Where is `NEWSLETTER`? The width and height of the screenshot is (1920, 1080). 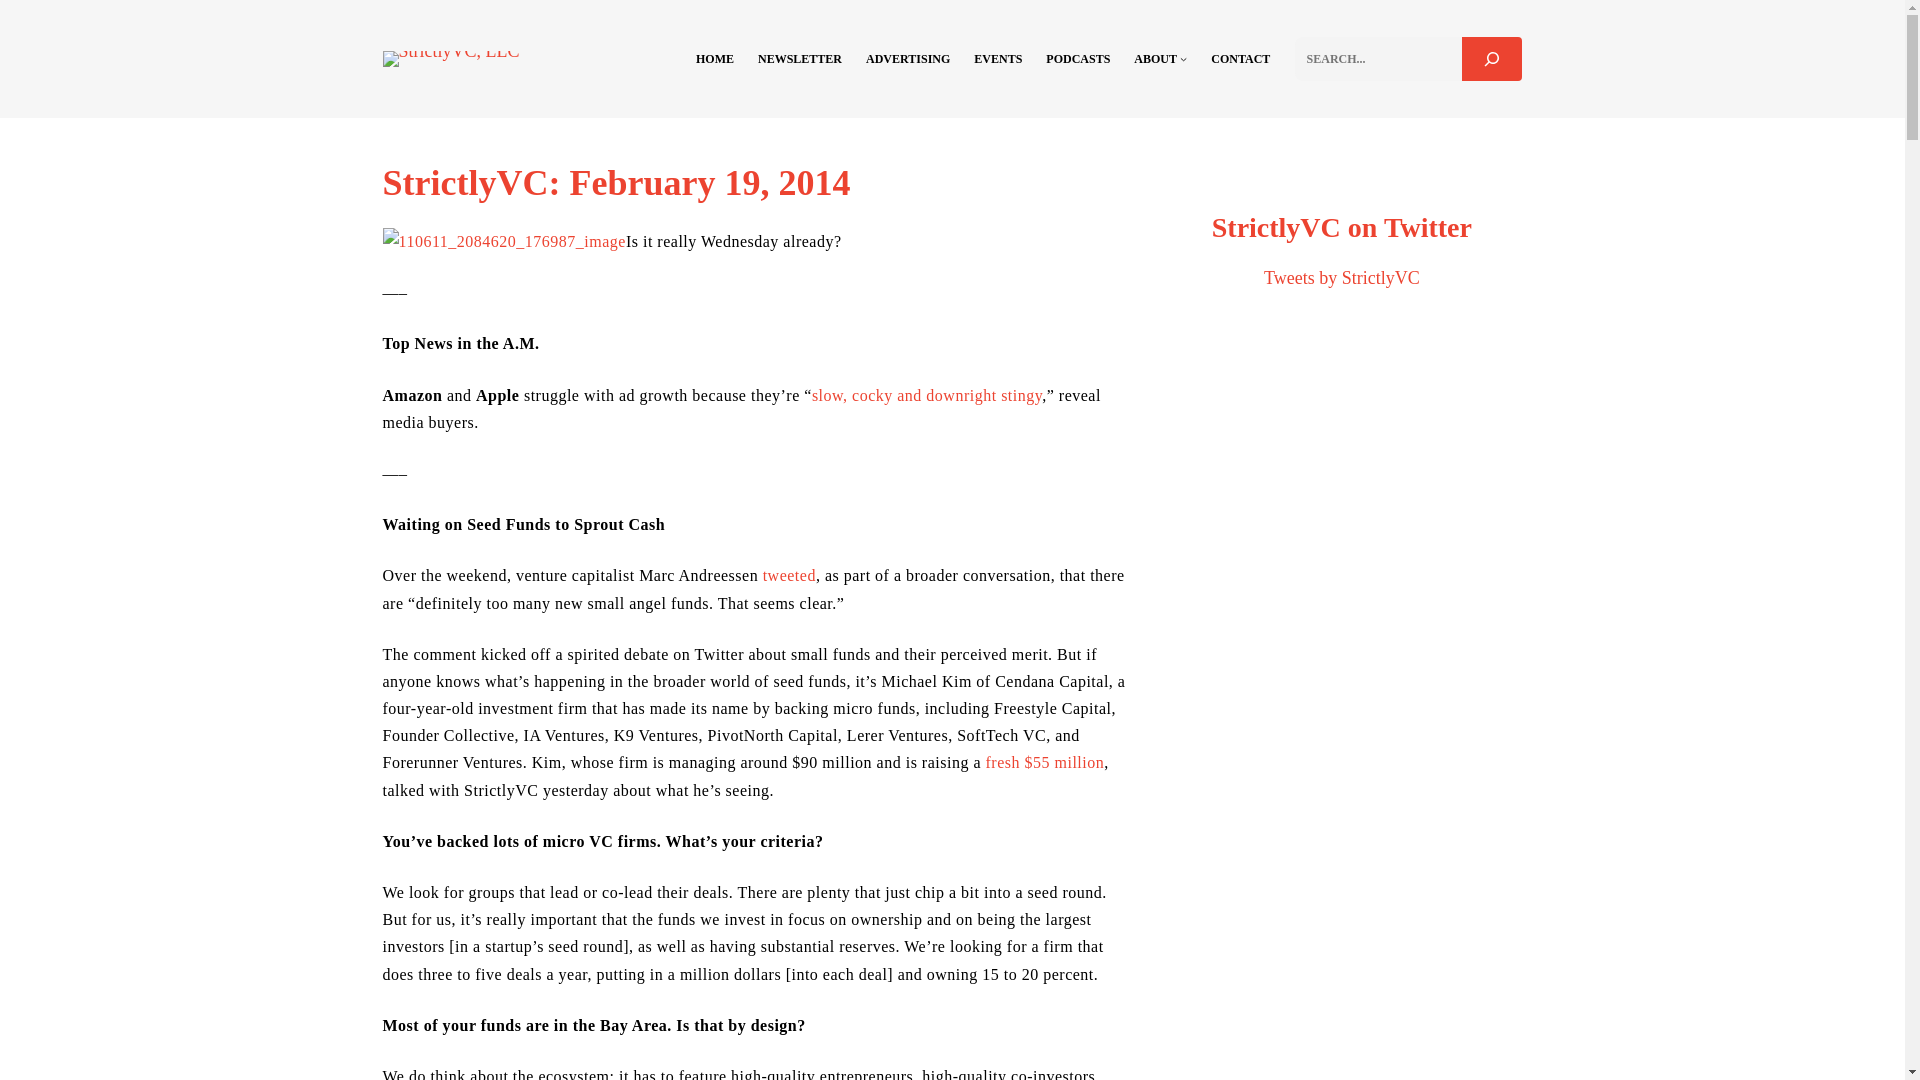
NEWSLETTER is located at coordinates (800, 58).